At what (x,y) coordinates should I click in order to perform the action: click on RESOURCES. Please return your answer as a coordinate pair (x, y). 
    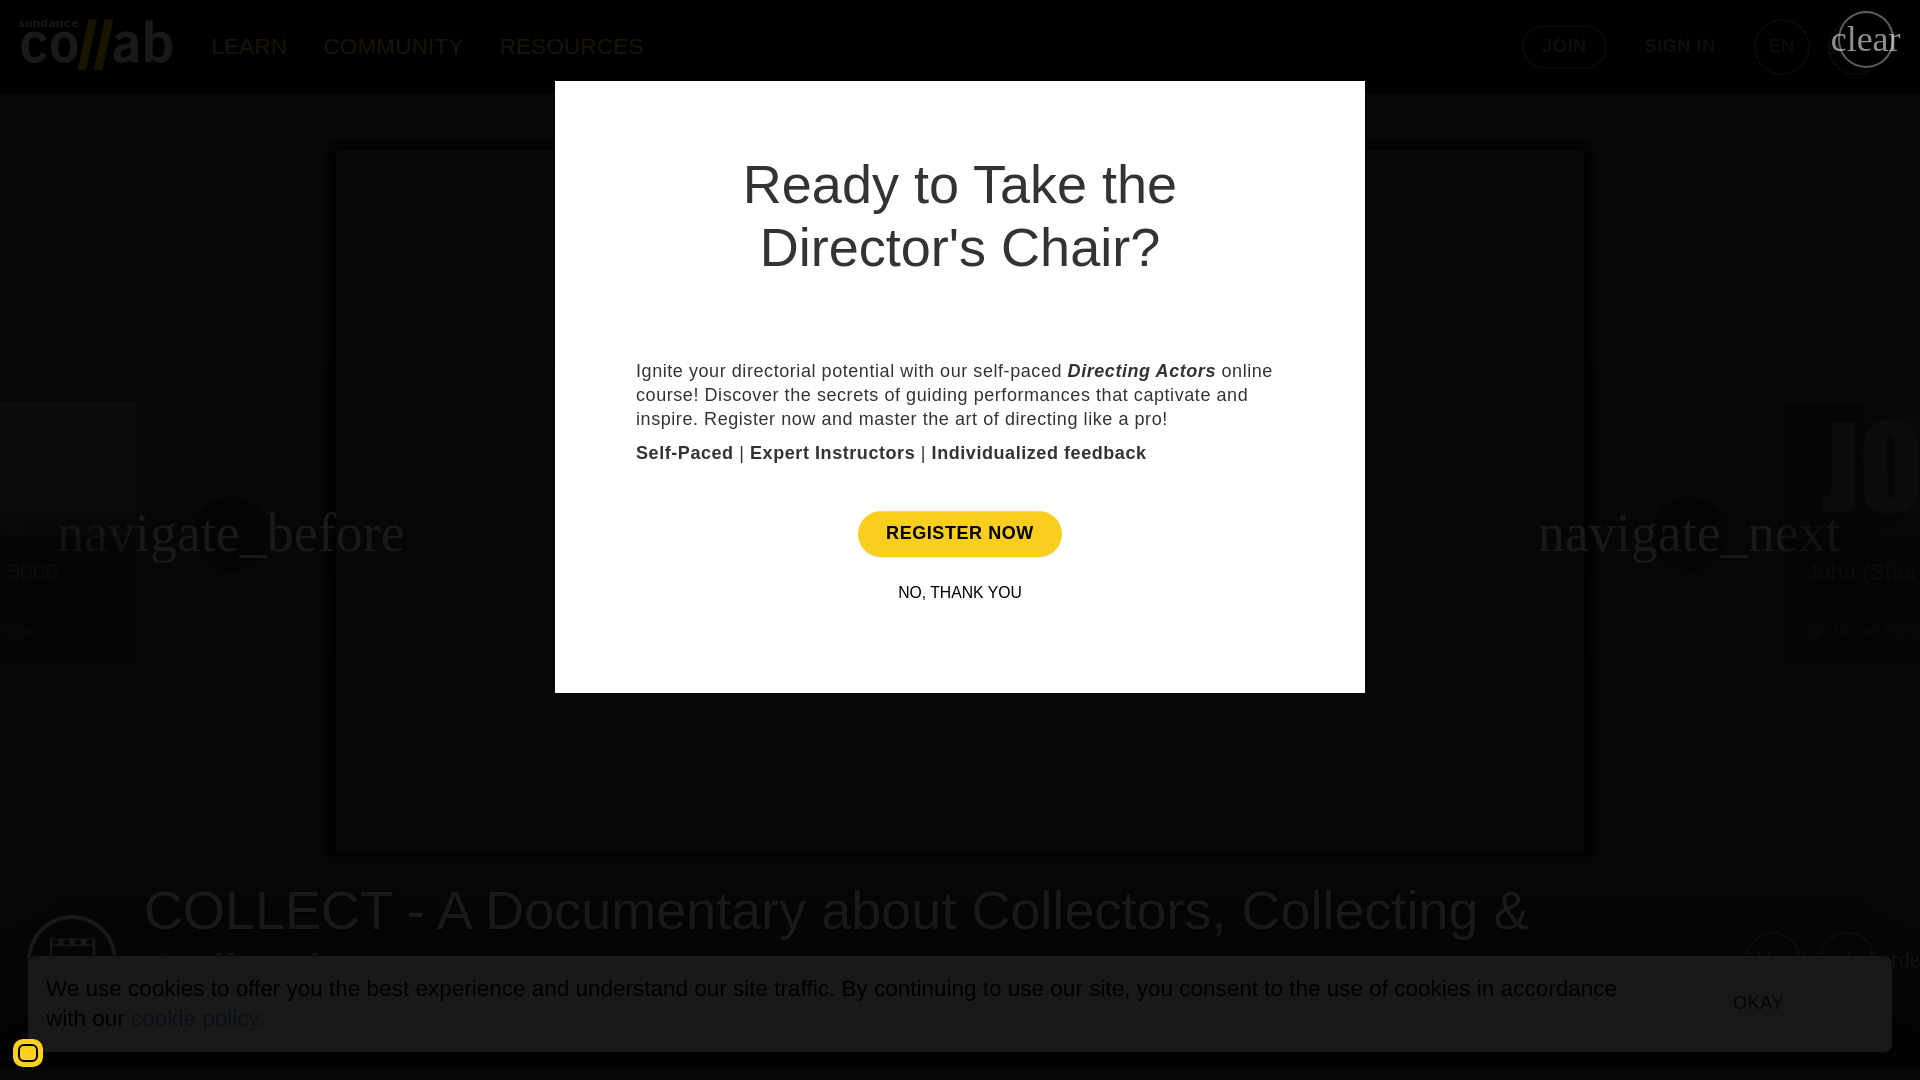
    Looking at the image, I should click on (249, 46).